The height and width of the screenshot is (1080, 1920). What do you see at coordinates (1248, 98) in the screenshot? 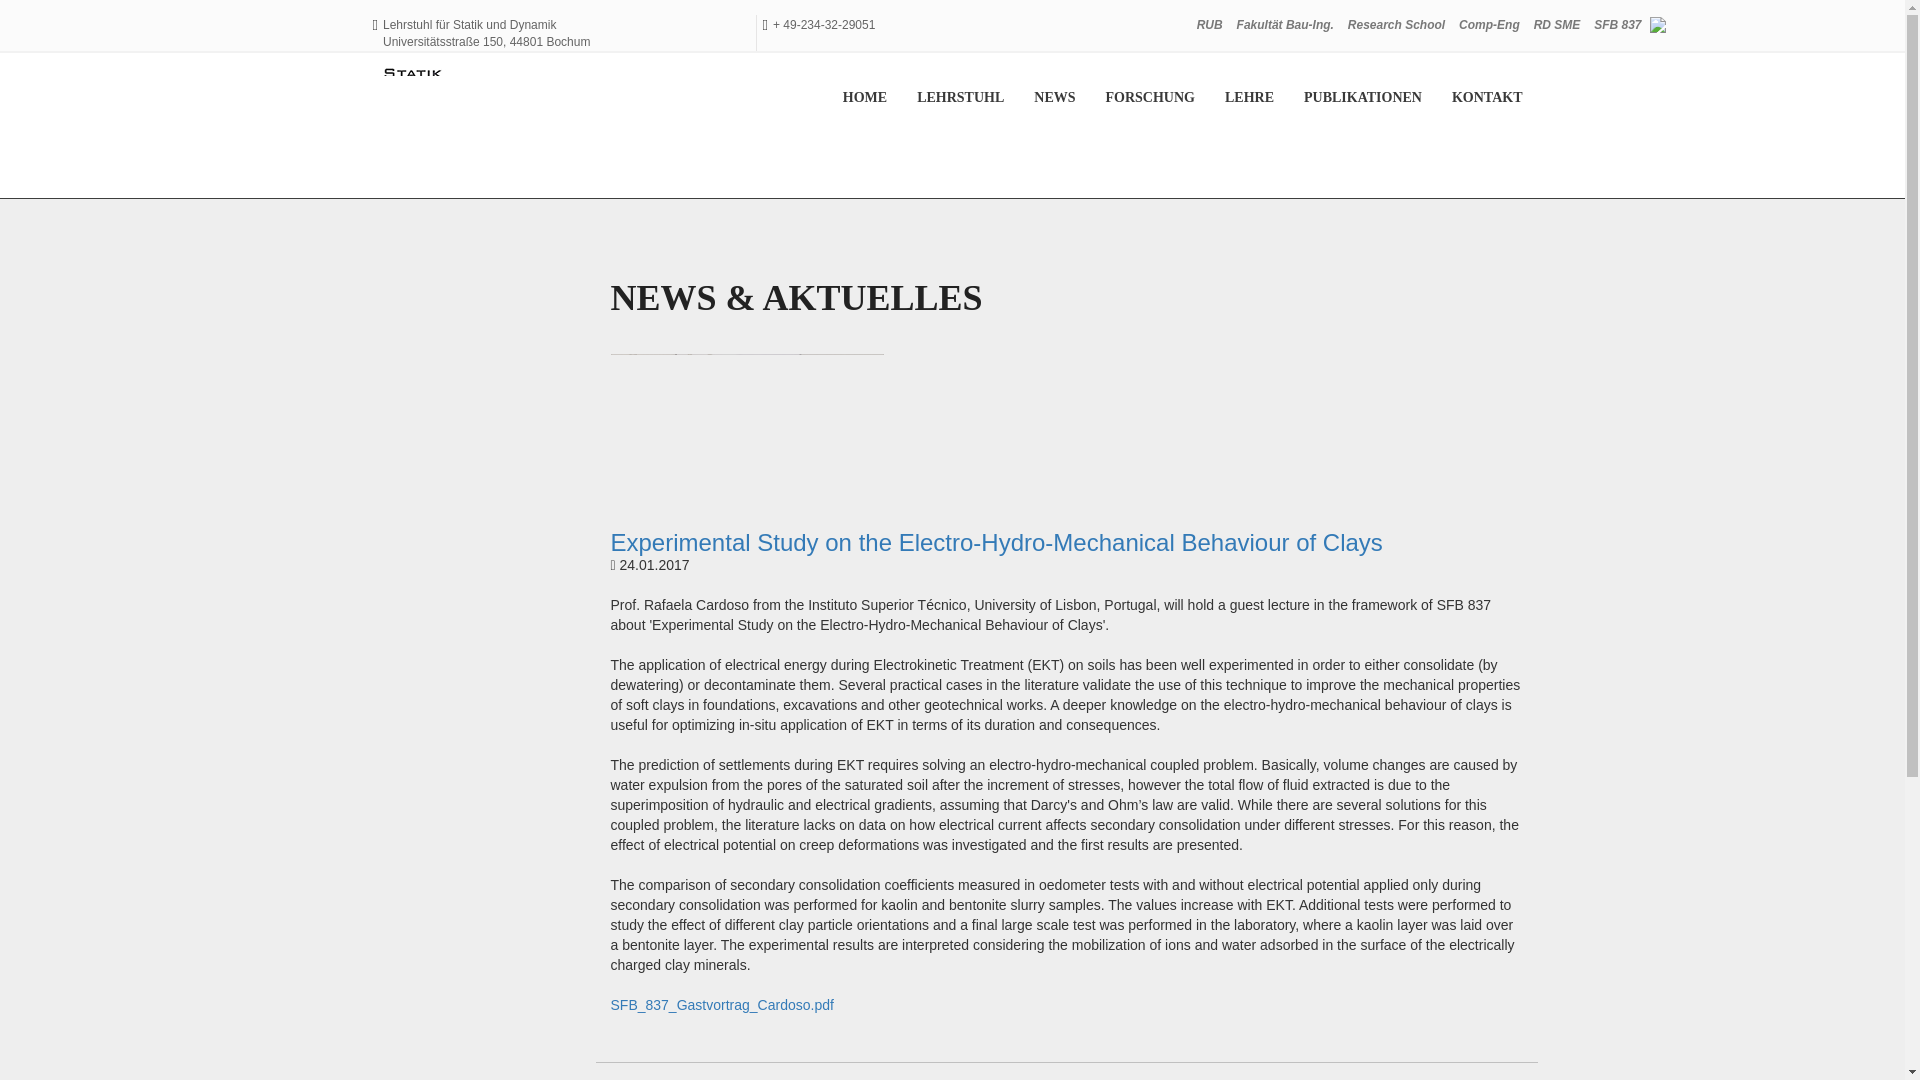
I see `LEHRE` at bounding box center [1248, 98].